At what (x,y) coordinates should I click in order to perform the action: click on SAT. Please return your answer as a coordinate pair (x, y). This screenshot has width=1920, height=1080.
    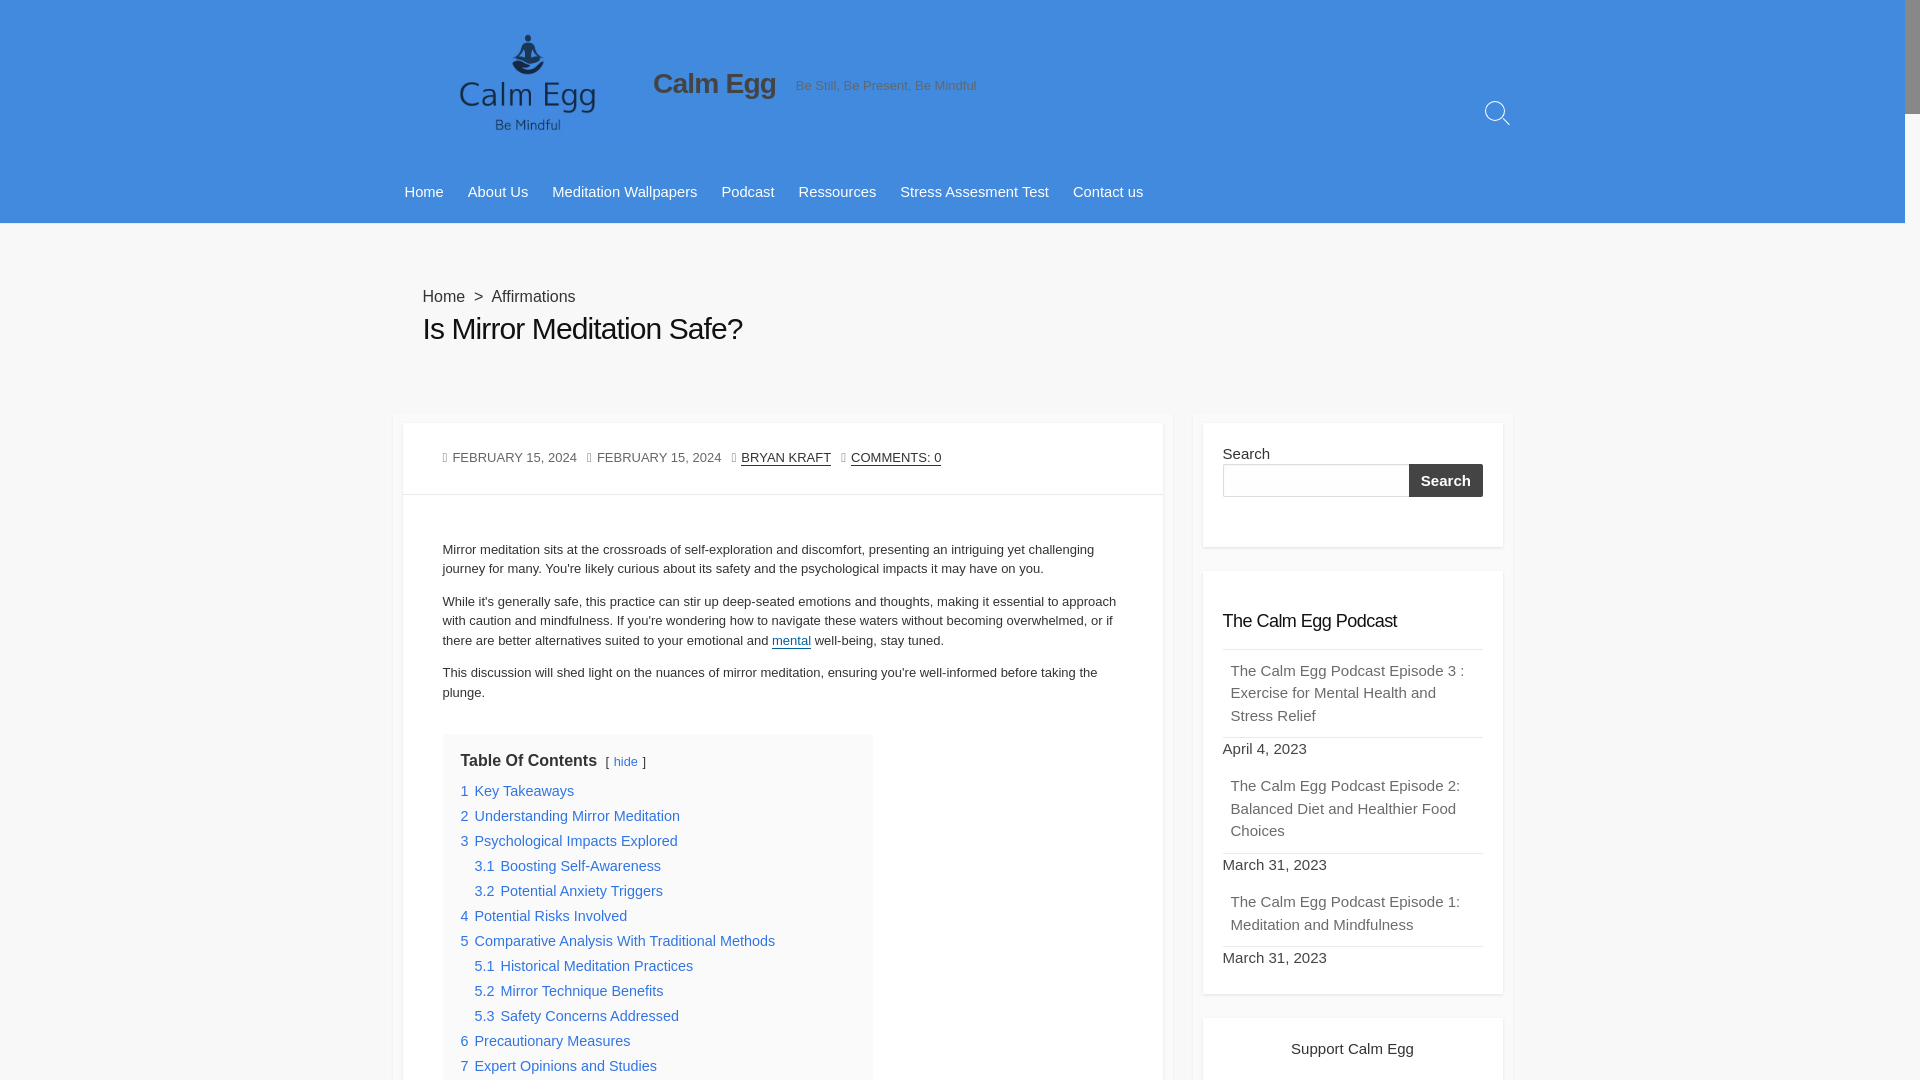
    Looking at the image, I should click on (974, 192).